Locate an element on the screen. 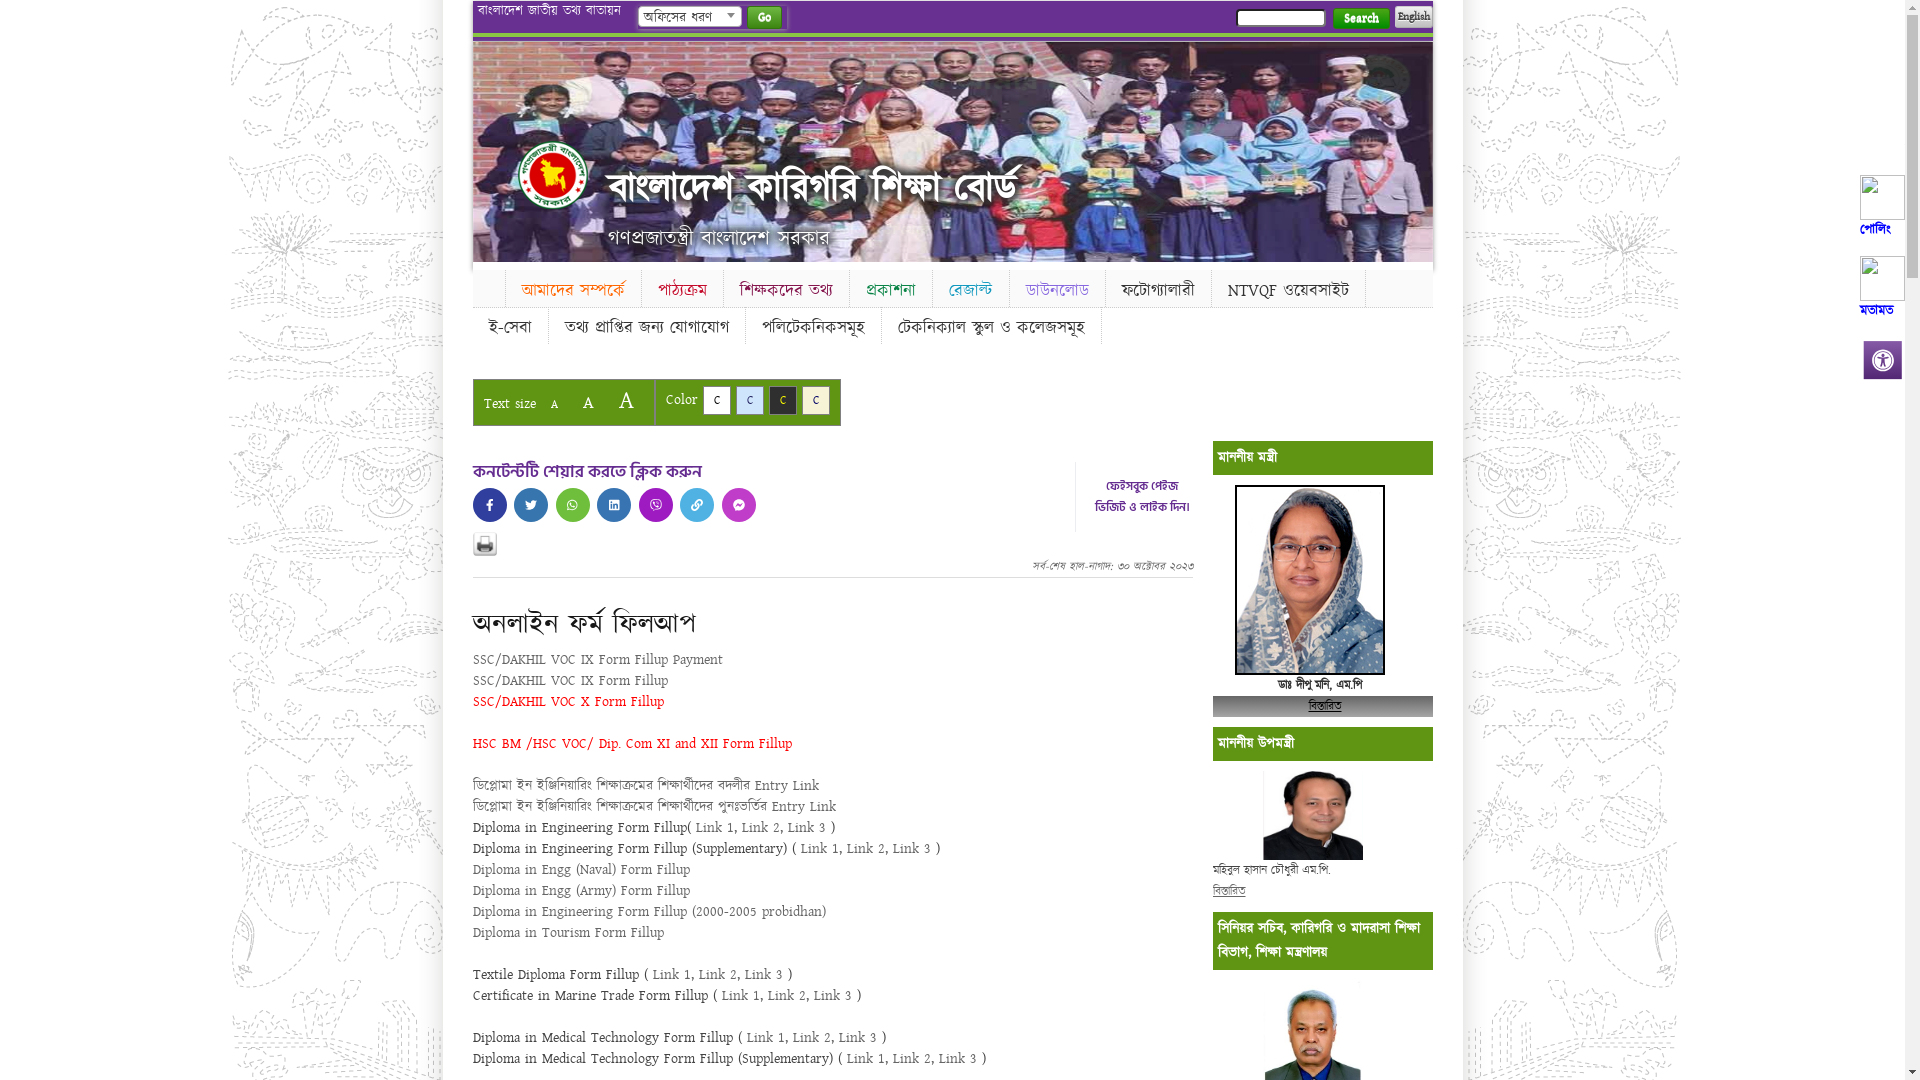  Link 3 is located at coordinates (833, 996).